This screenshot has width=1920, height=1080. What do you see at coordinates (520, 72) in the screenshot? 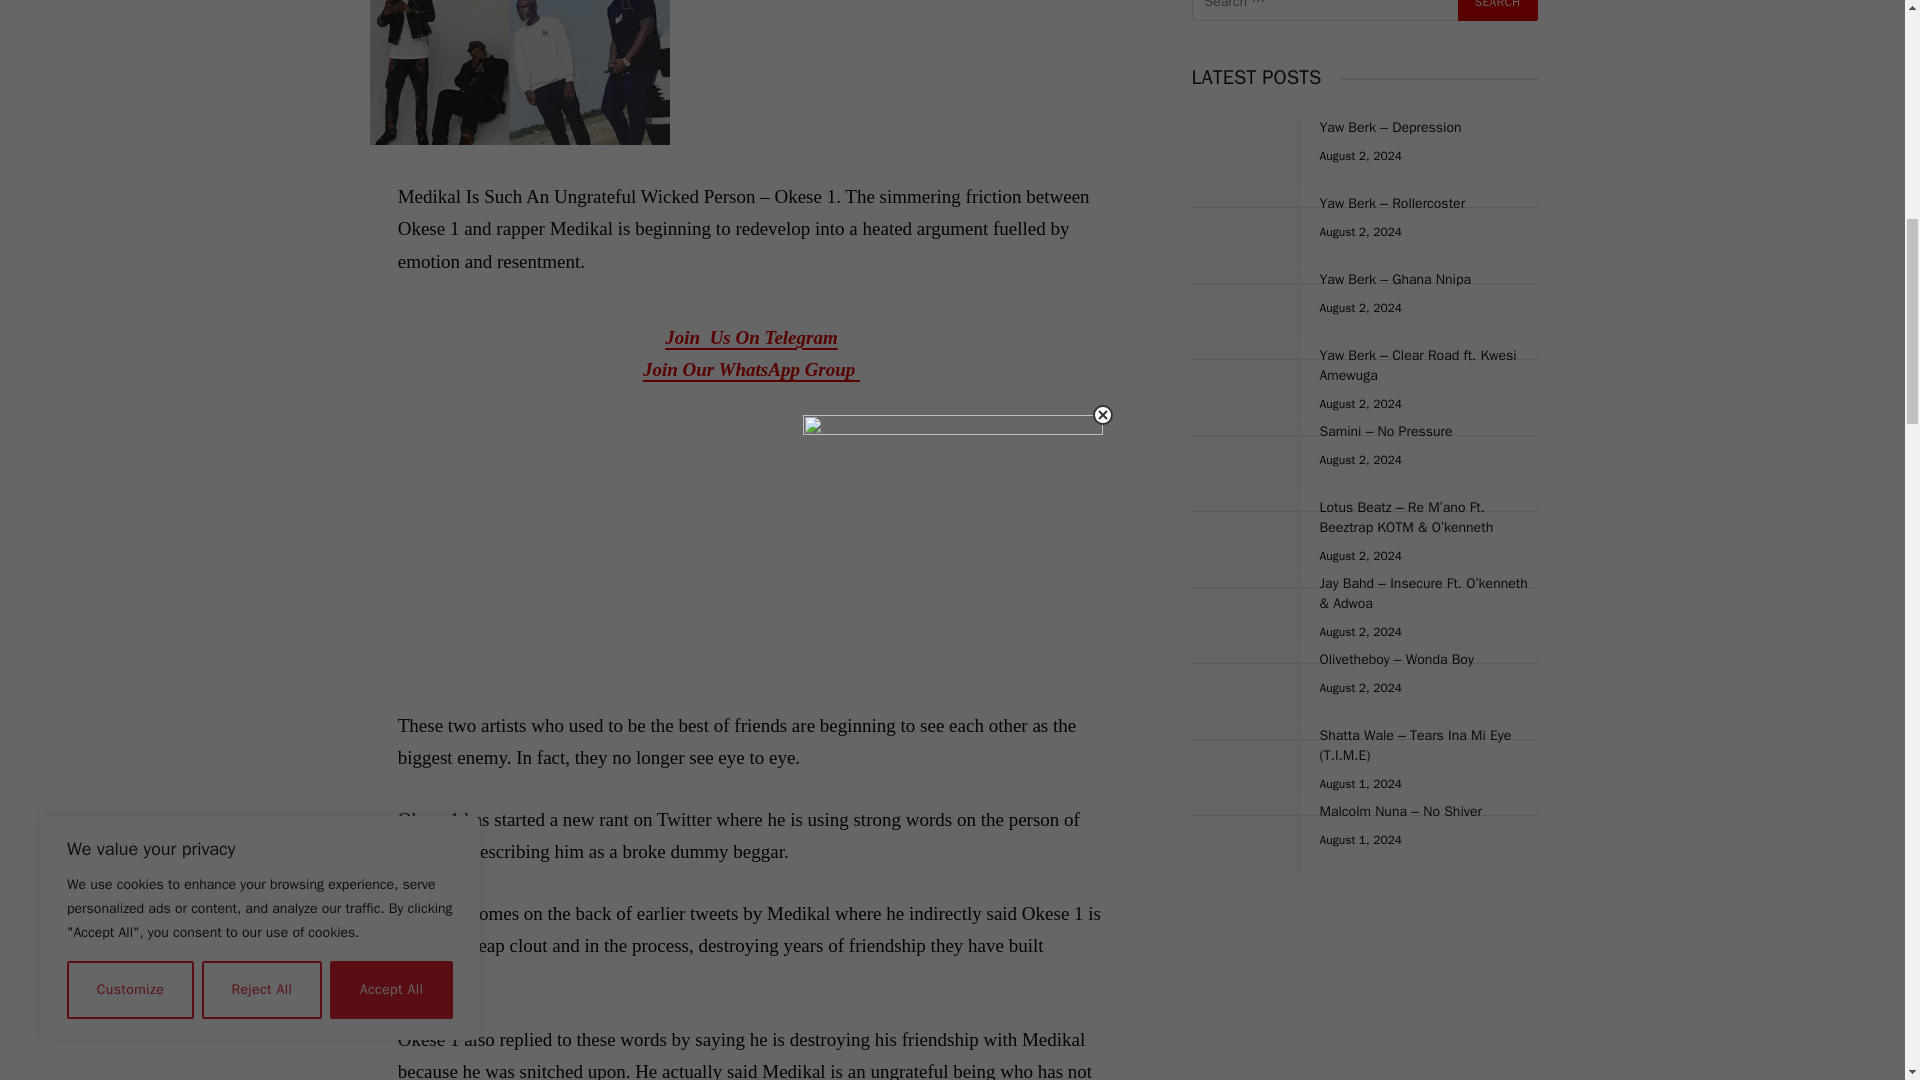
I see `Medikal Is Such An Ungrateful Wicked Person - Okese 1` at bounding box center [520, 72].